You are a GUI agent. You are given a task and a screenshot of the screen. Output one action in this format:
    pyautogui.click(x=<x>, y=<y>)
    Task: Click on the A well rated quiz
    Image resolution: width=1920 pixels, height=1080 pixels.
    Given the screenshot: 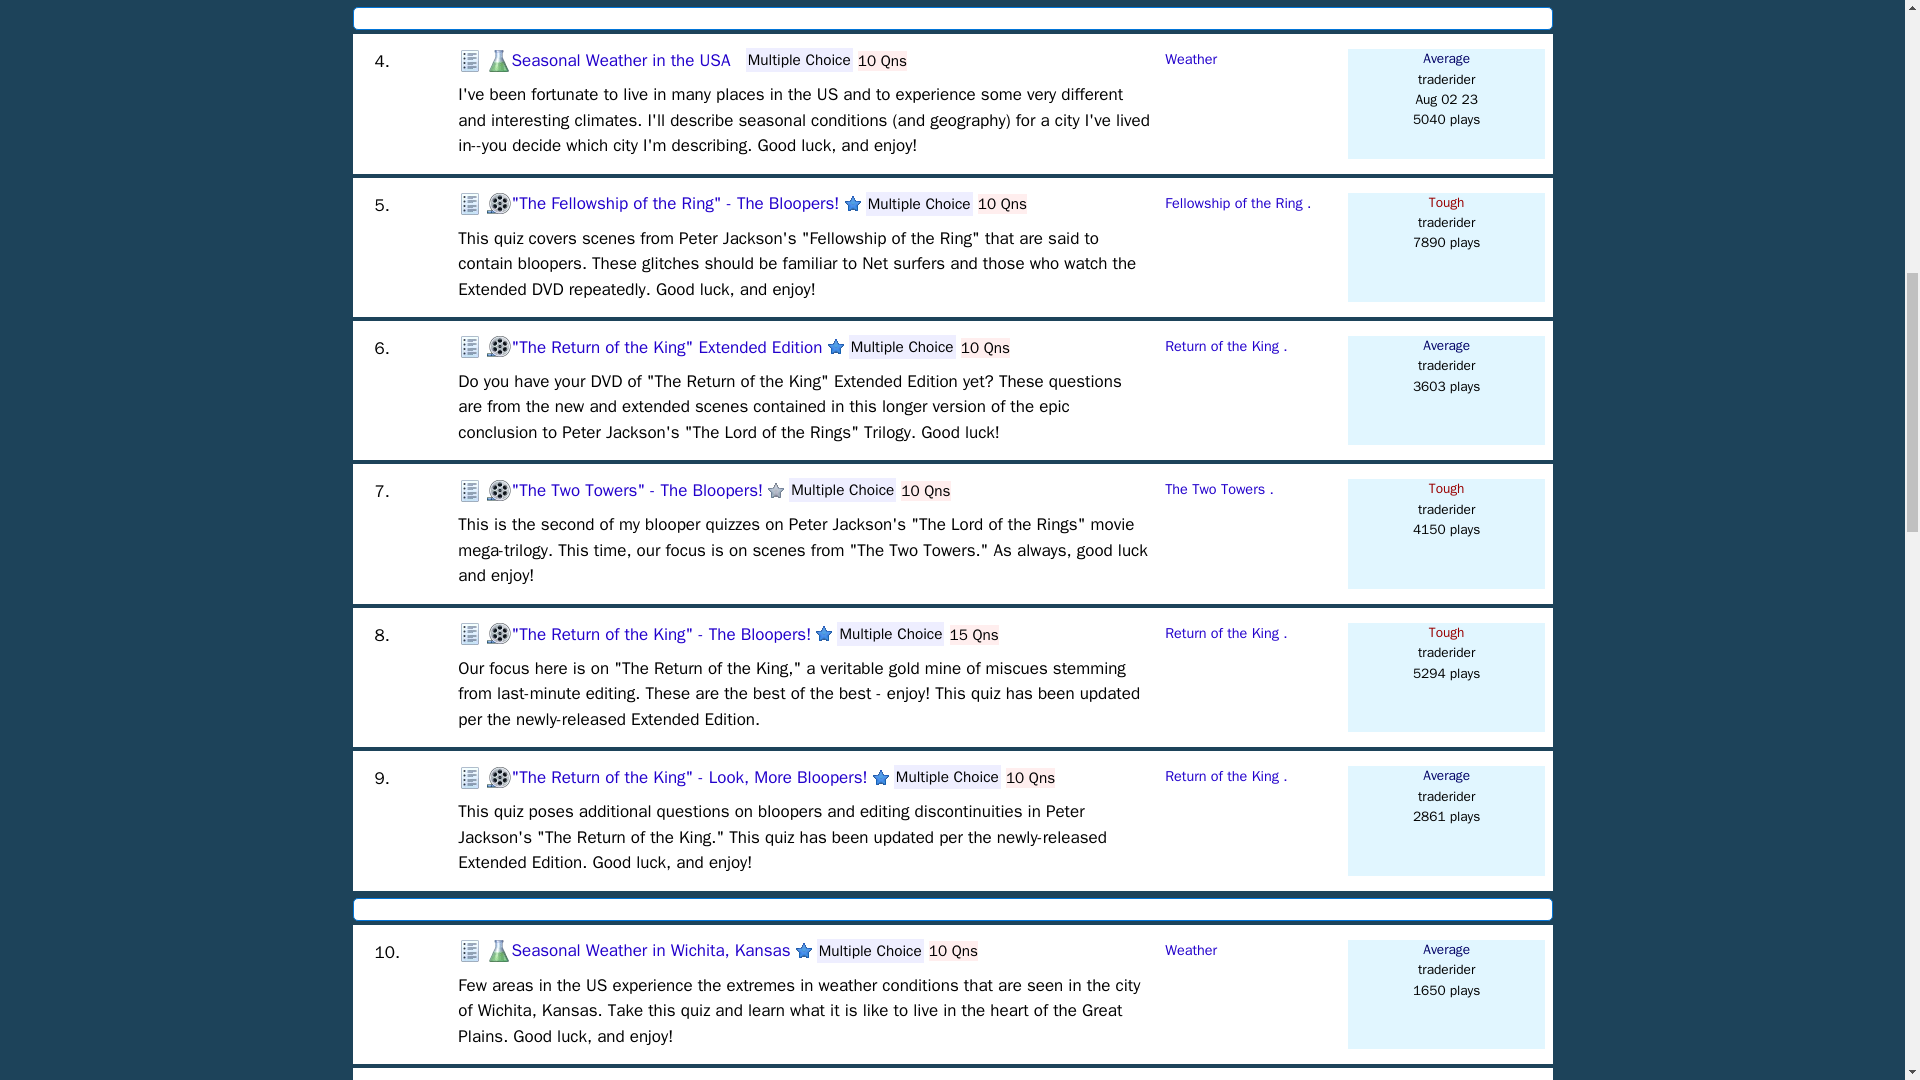 What is the action you would take?
    pyautogui.click(x=836, y=347)
    